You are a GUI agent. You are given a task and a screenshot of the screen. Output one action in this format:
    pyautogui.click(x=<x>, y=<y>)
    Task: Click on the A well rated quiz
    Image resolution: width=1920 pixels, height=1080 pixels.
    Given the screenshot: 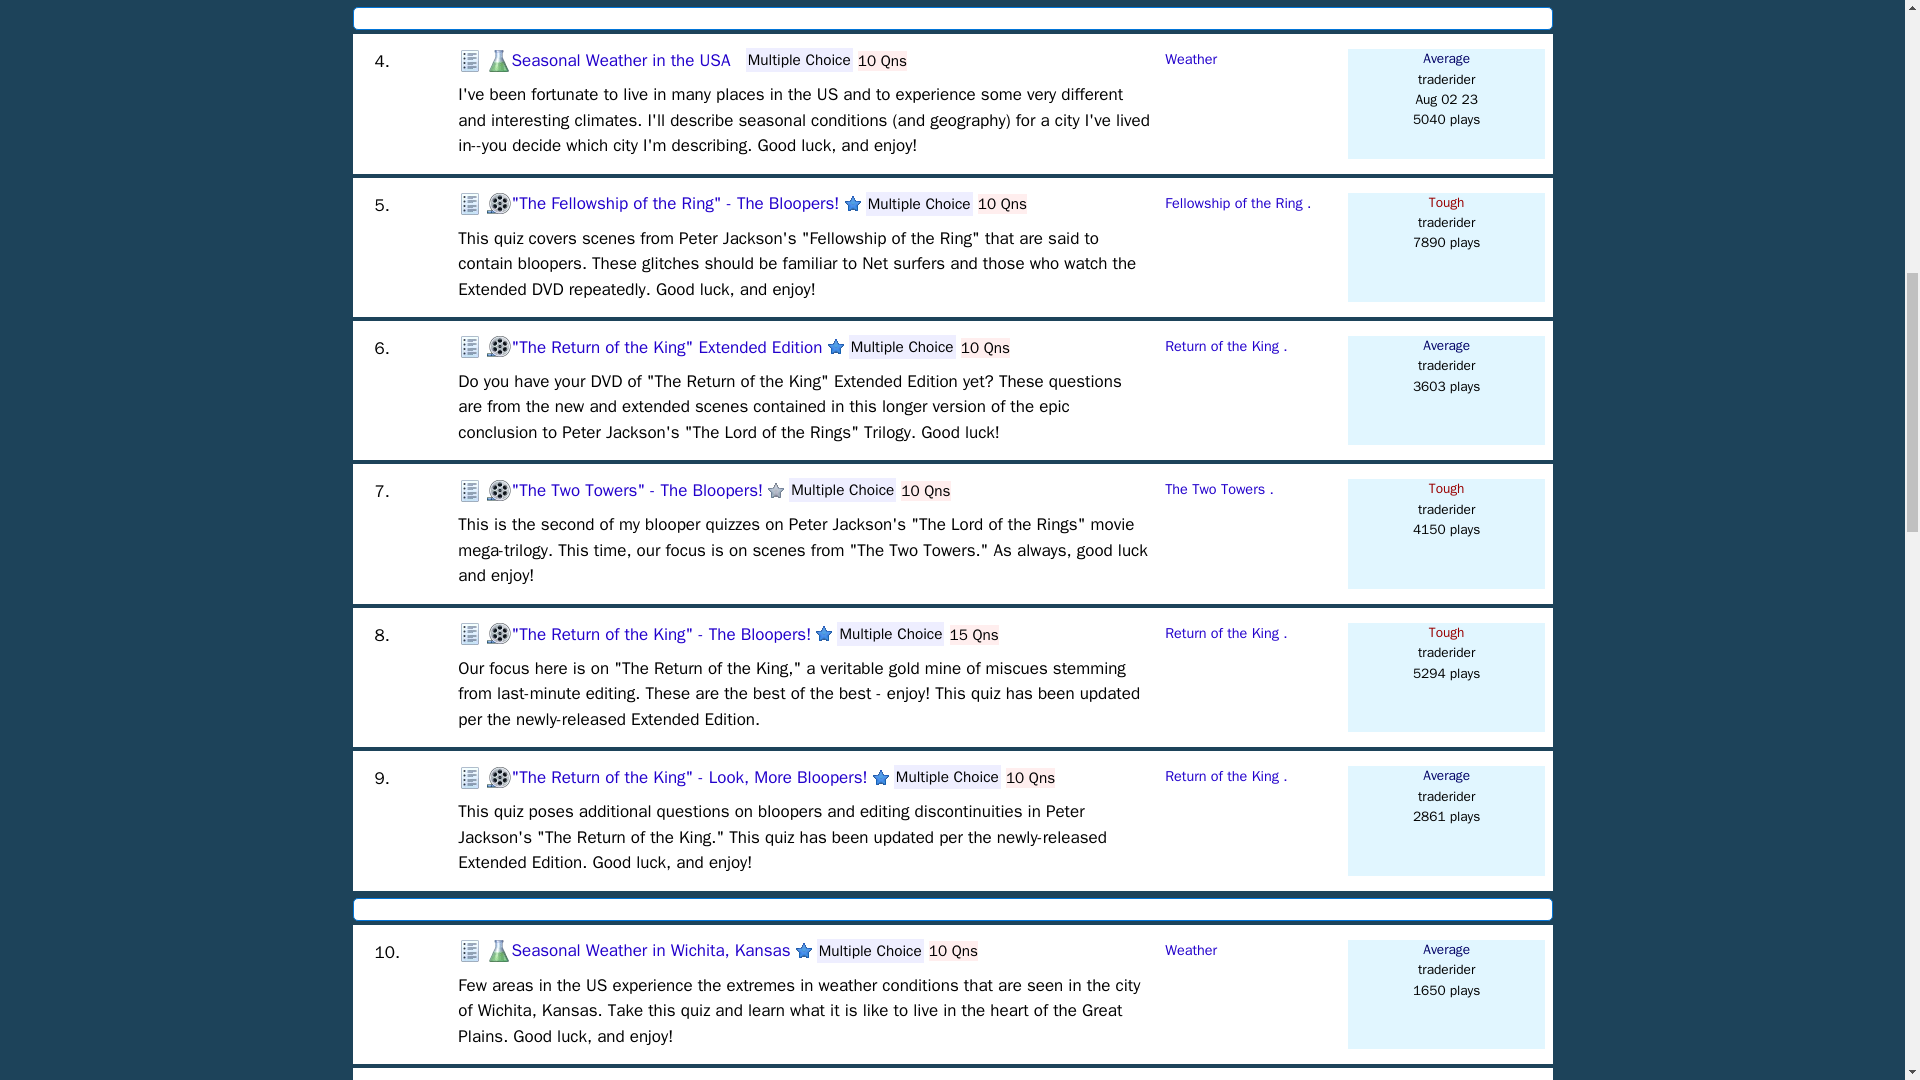 What is the action you would take?
    pyautogui.click(x=836, y=347)
    